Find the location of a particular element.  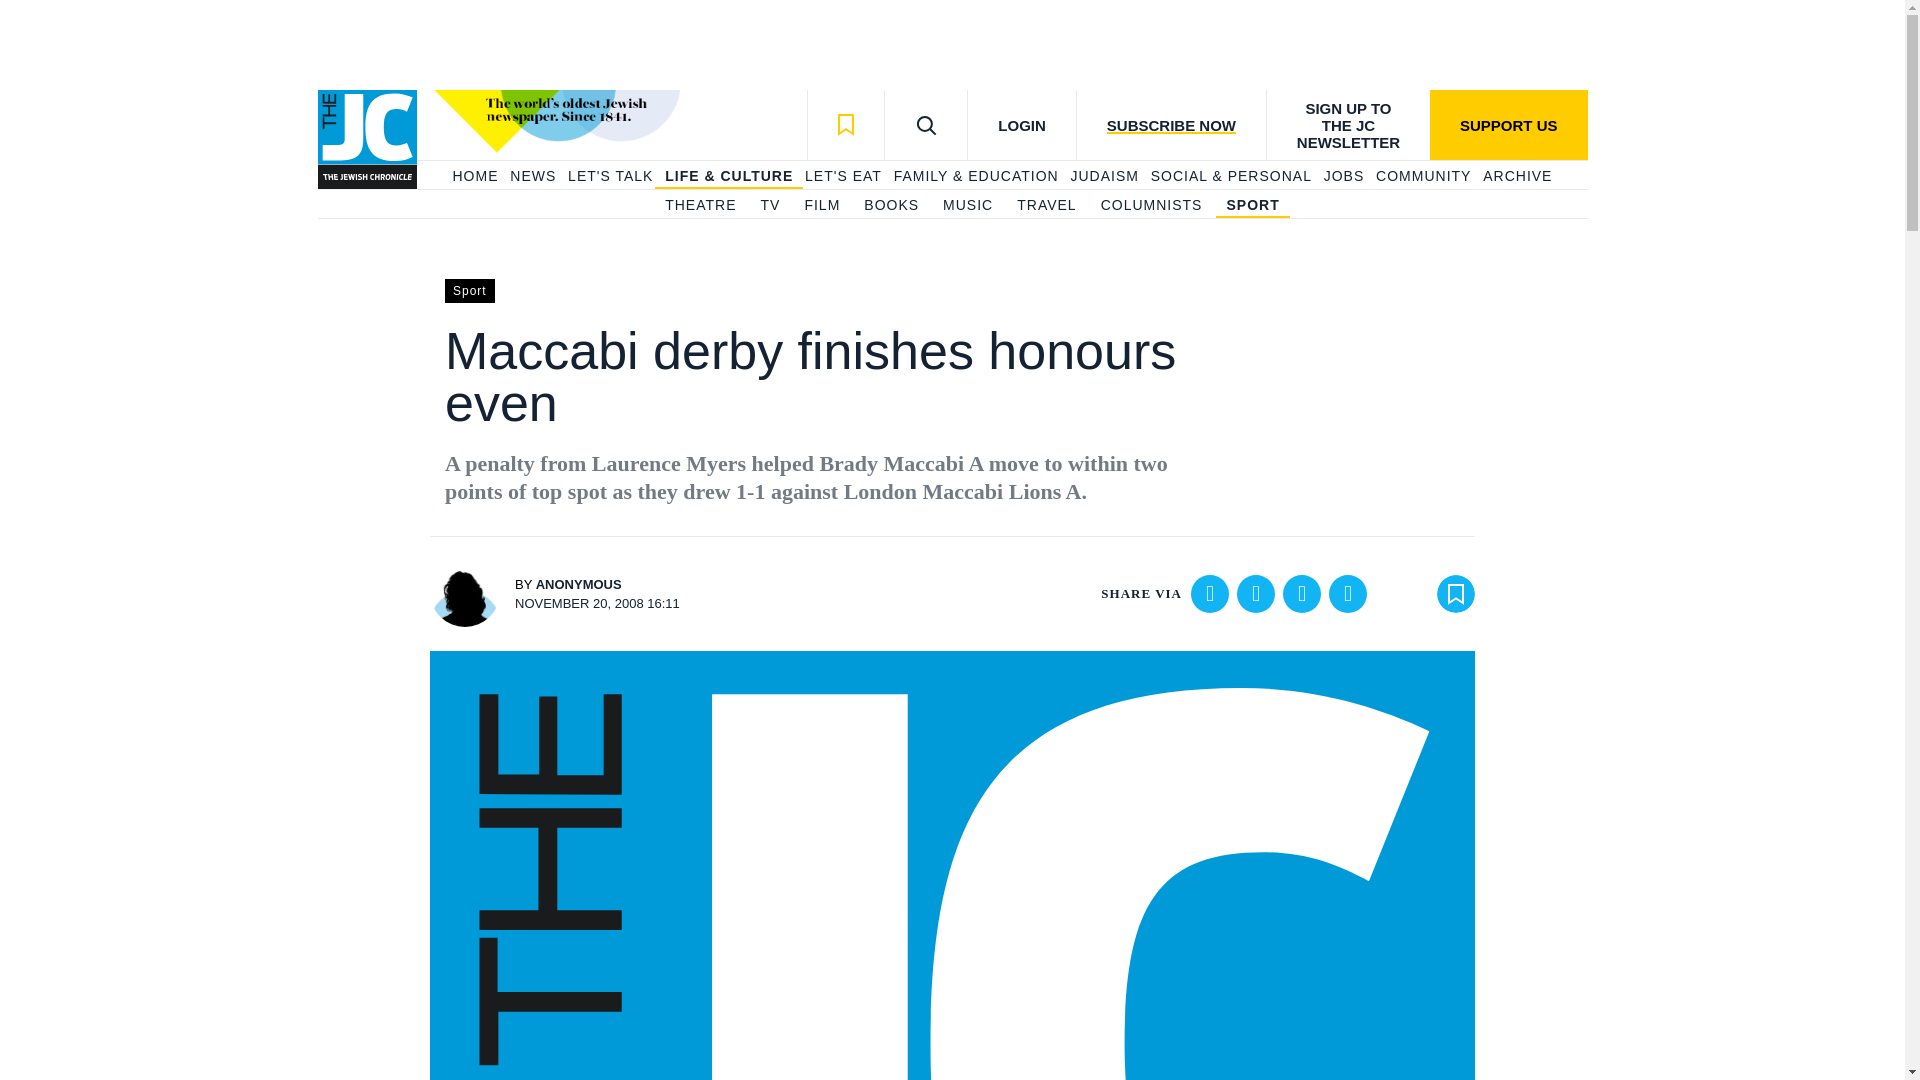

TRAVEL is located at coordinates (1046, 206).